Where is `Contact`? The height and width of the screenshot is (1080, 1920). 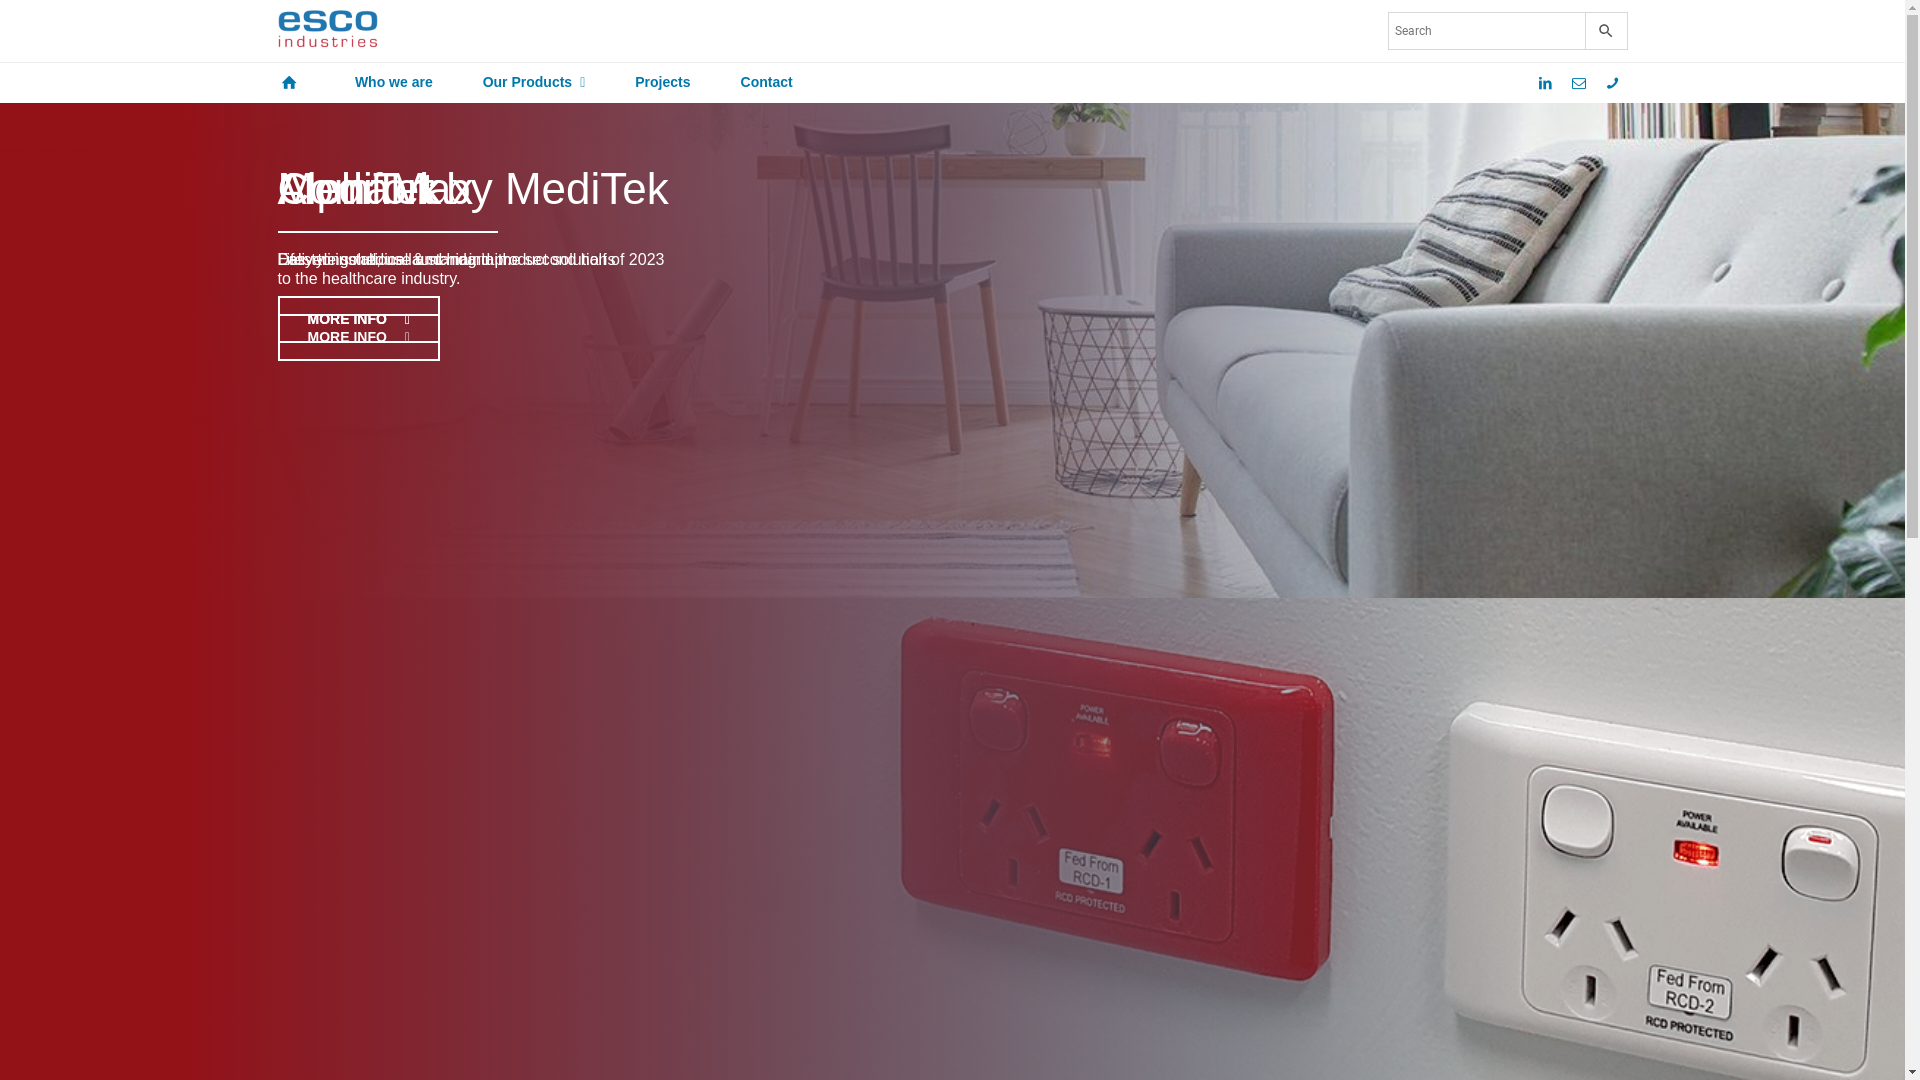 Contact is located at coordinates (767, 83).